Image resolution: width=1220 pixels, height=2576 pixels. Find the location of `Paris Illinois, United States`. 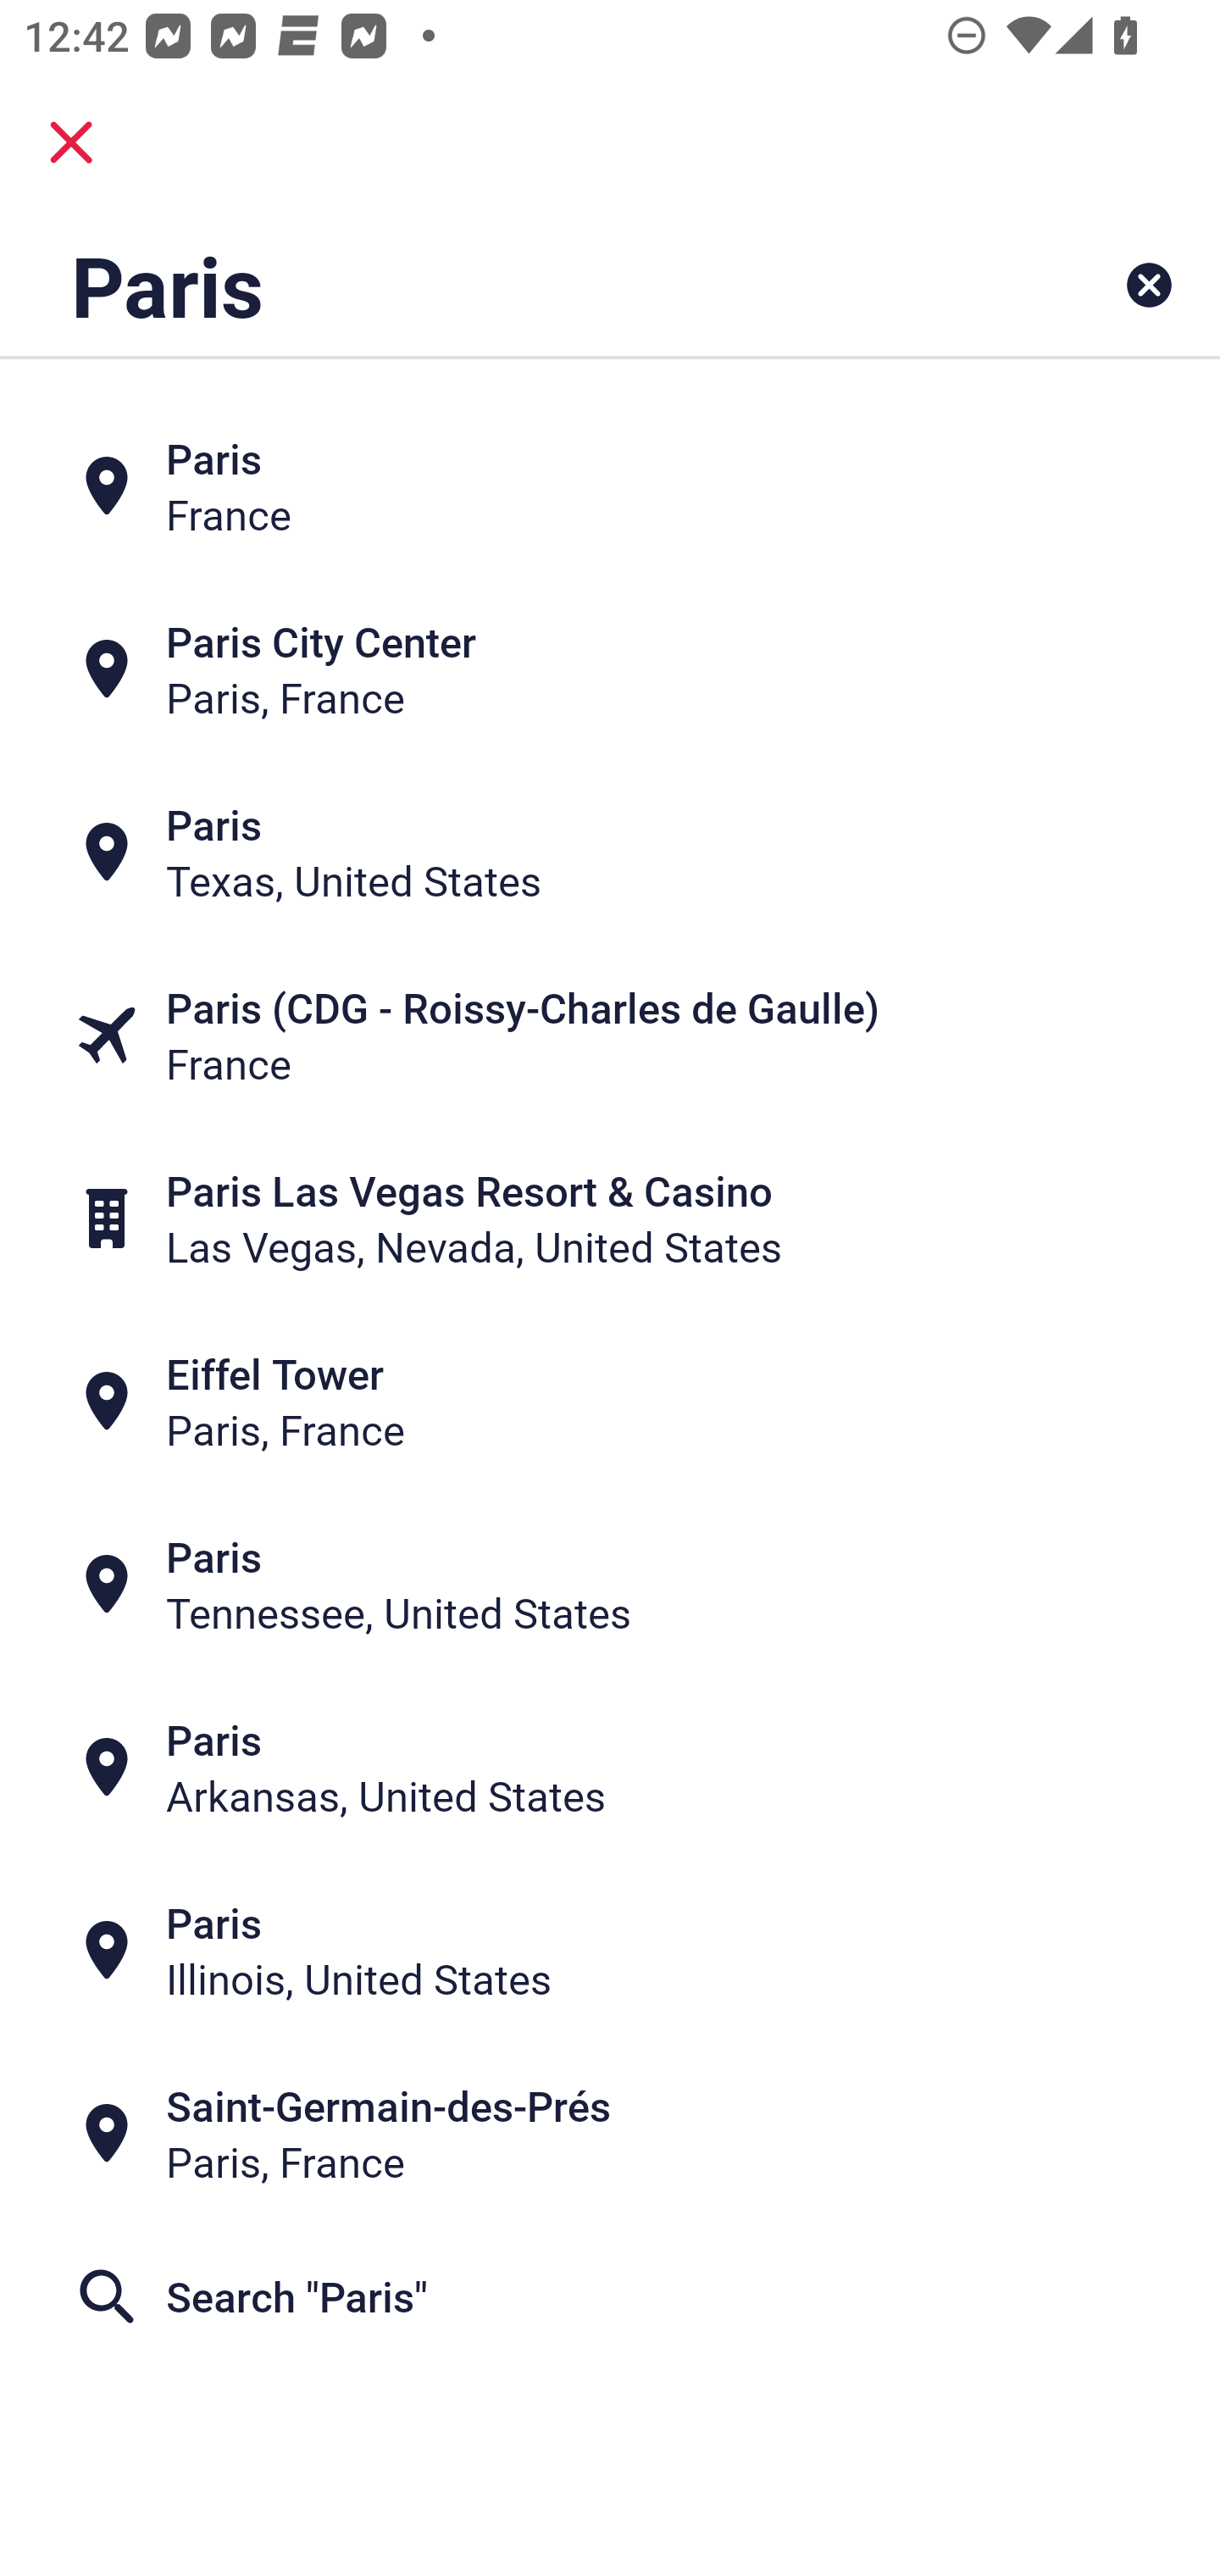

Paris Illinois, United States is located at coordinates (610, 1951).